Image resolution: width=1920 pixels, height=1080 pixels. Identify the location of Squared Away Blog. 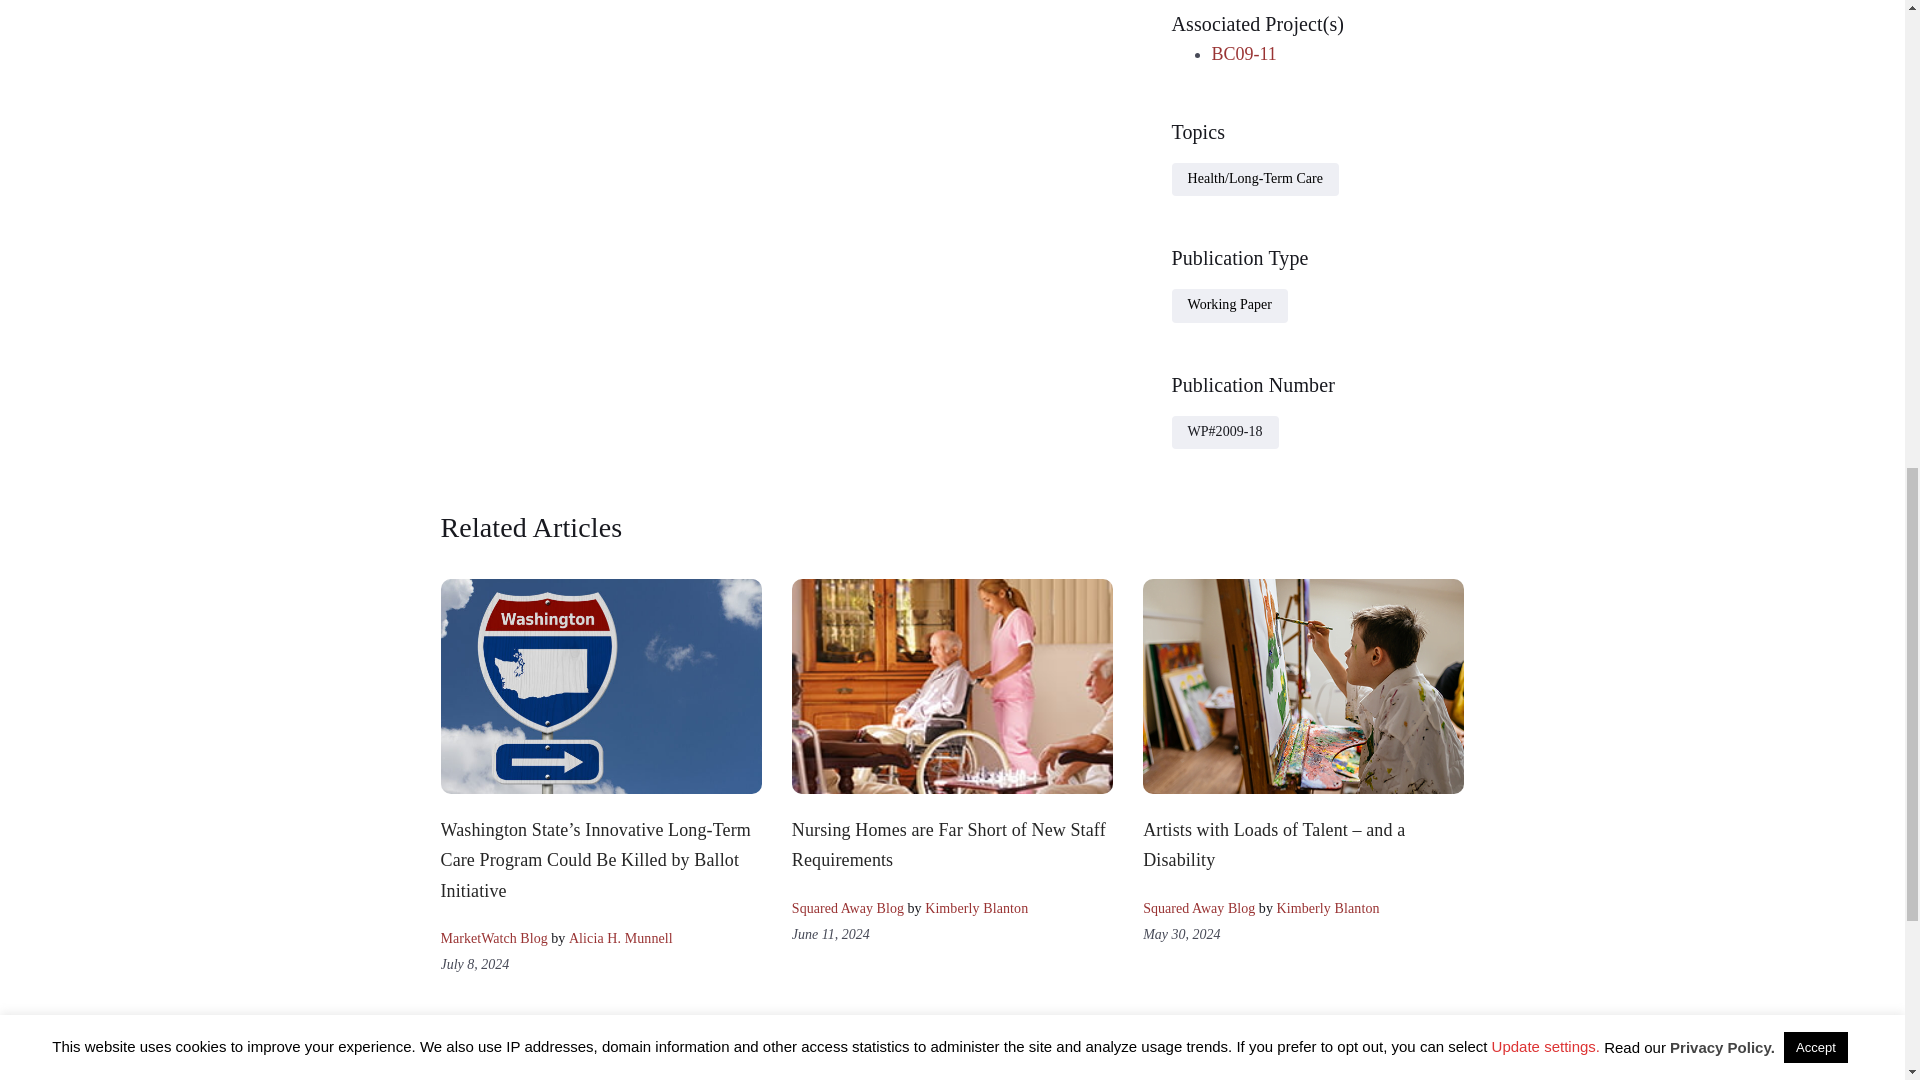
(1198, 908).